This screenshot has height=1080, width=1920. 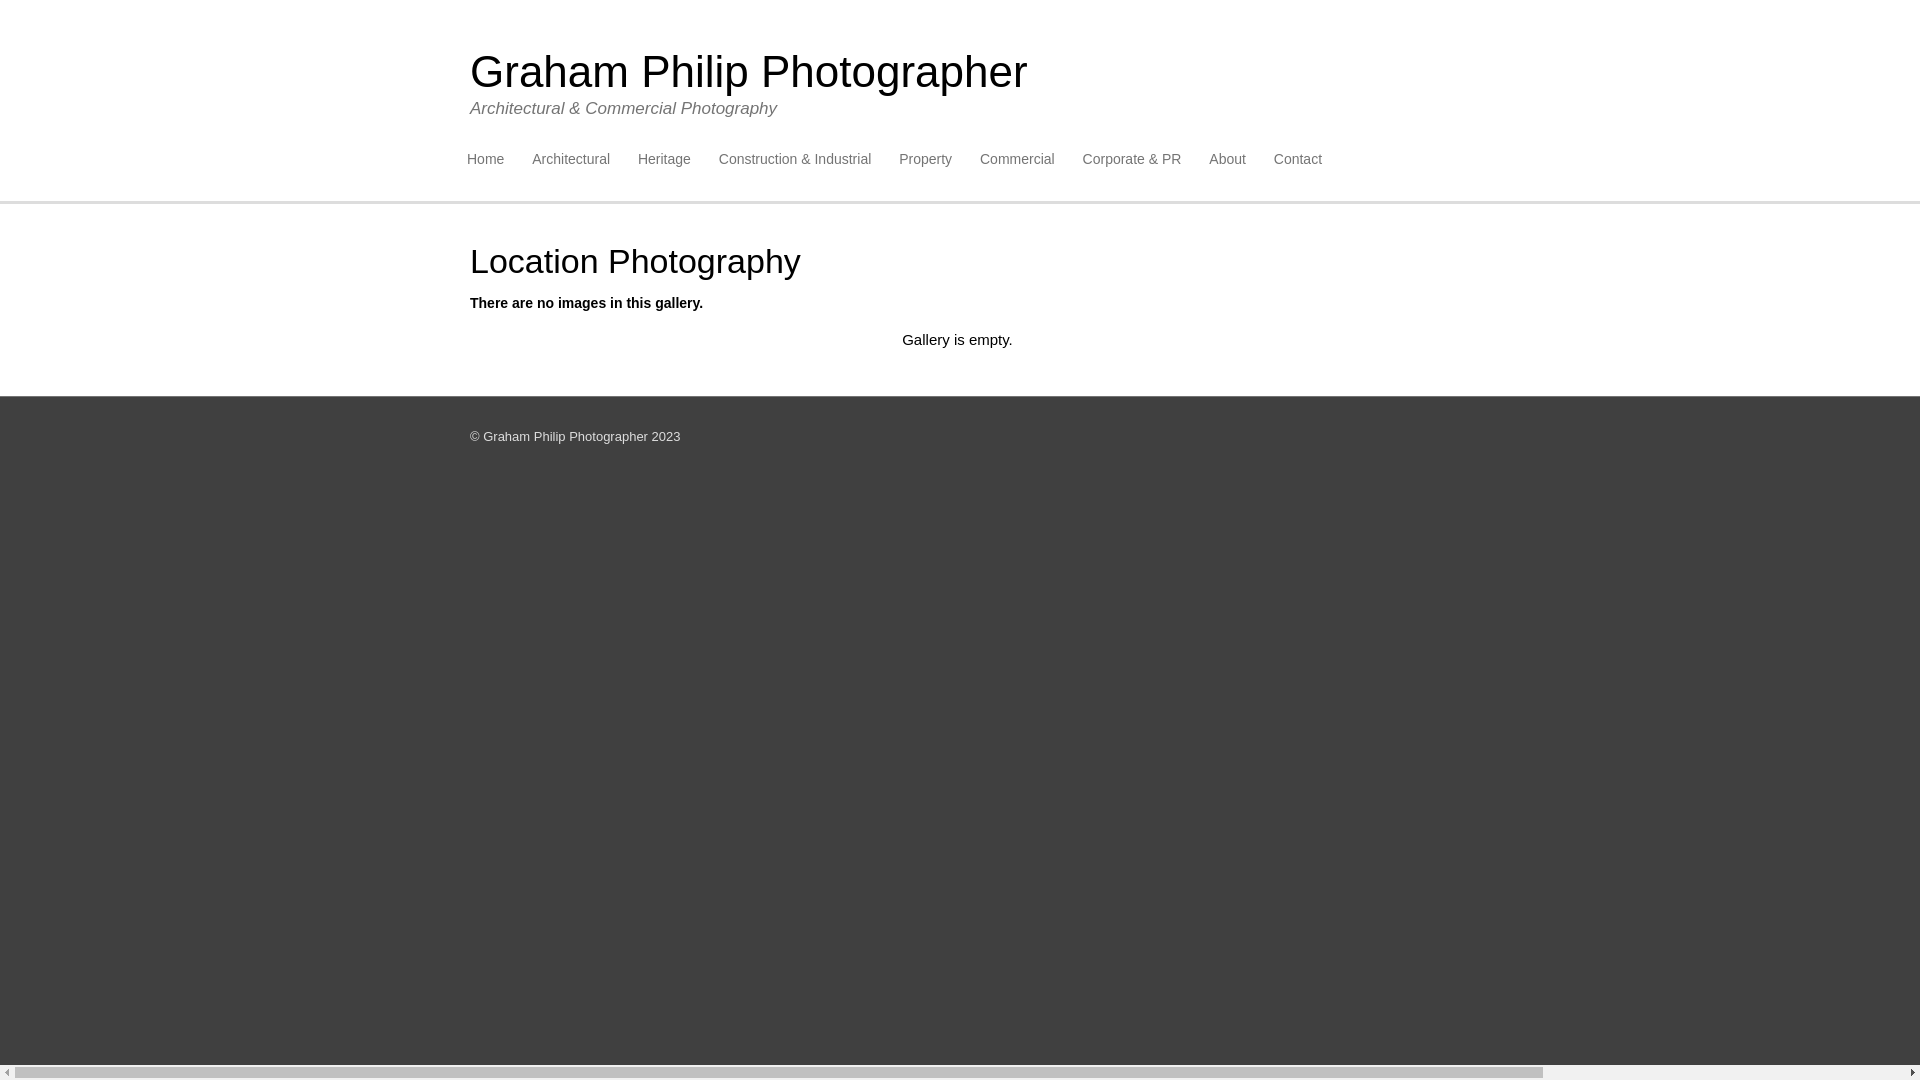 I want to click on Construction & Industrial, so click(x=796, y=160).